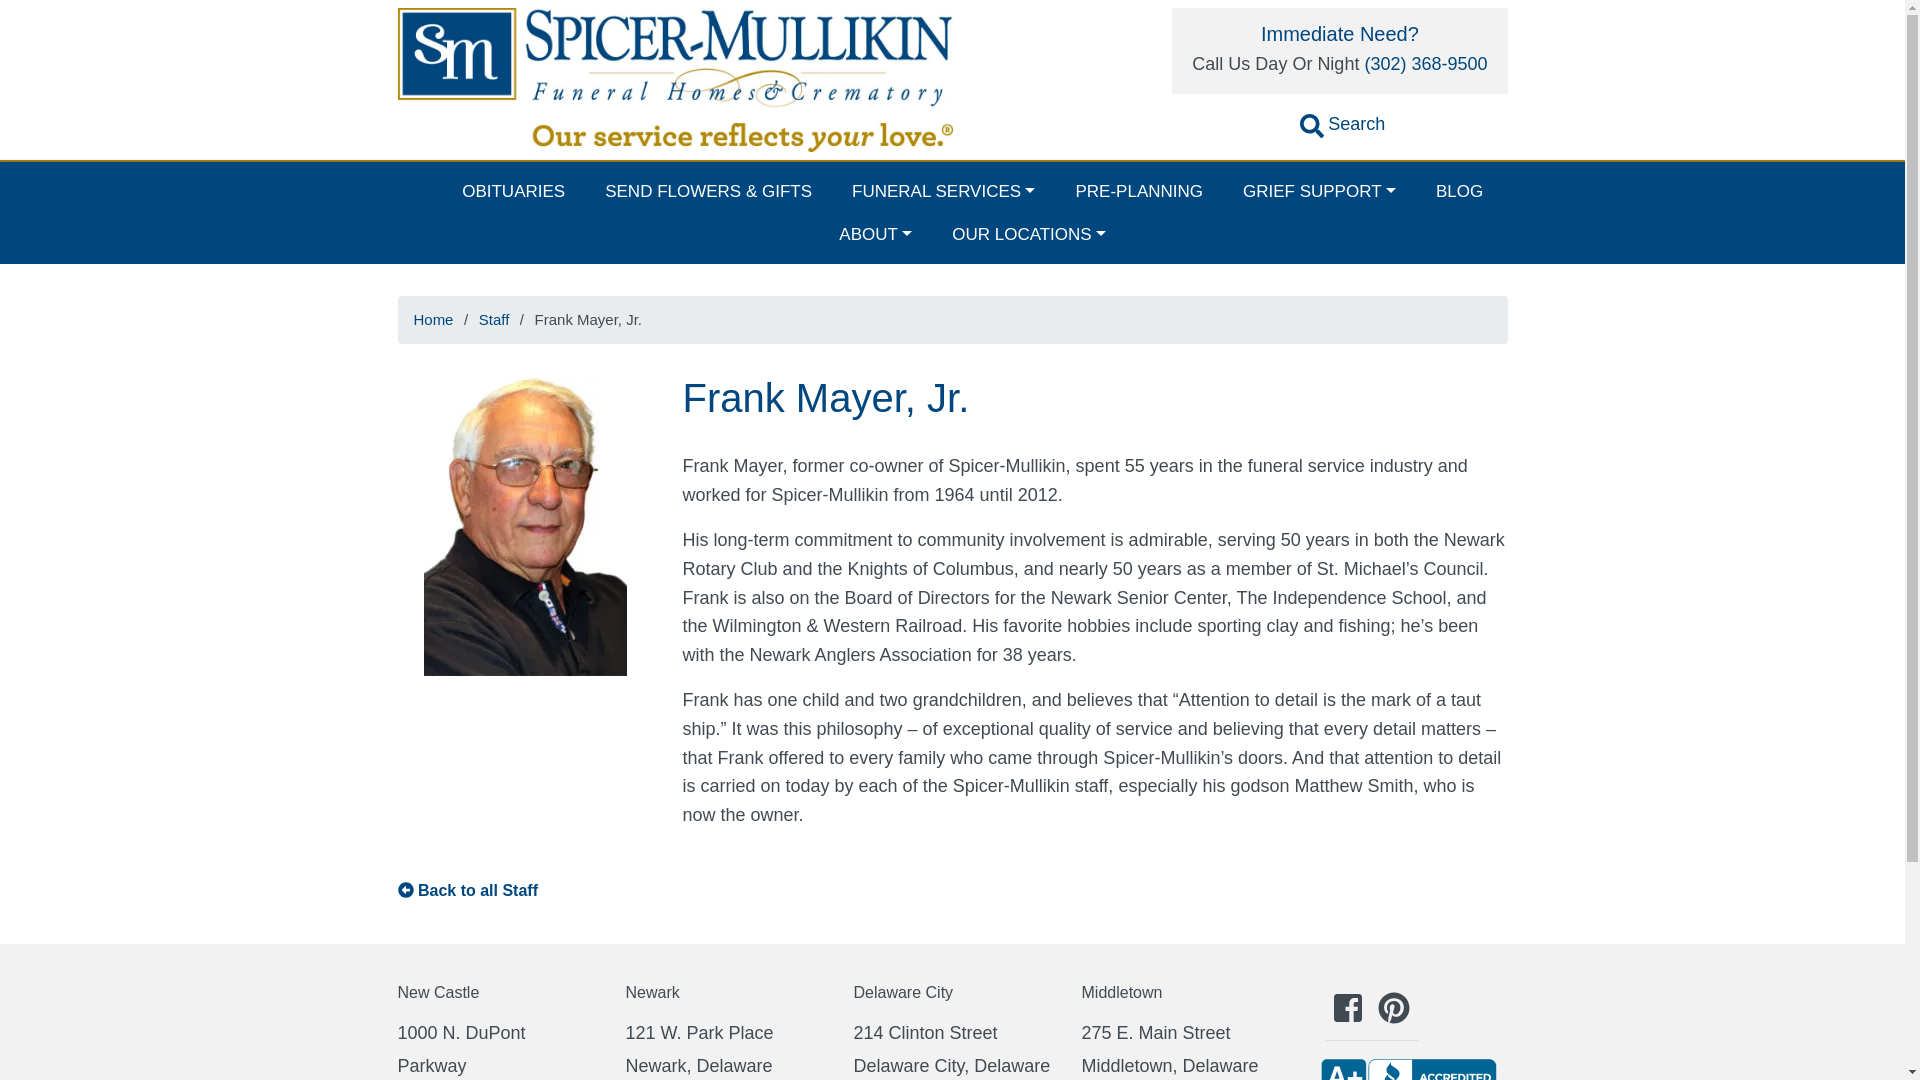 This screenshot has width=1920, height=1080. I want to click on Staff, so click(494, 320).